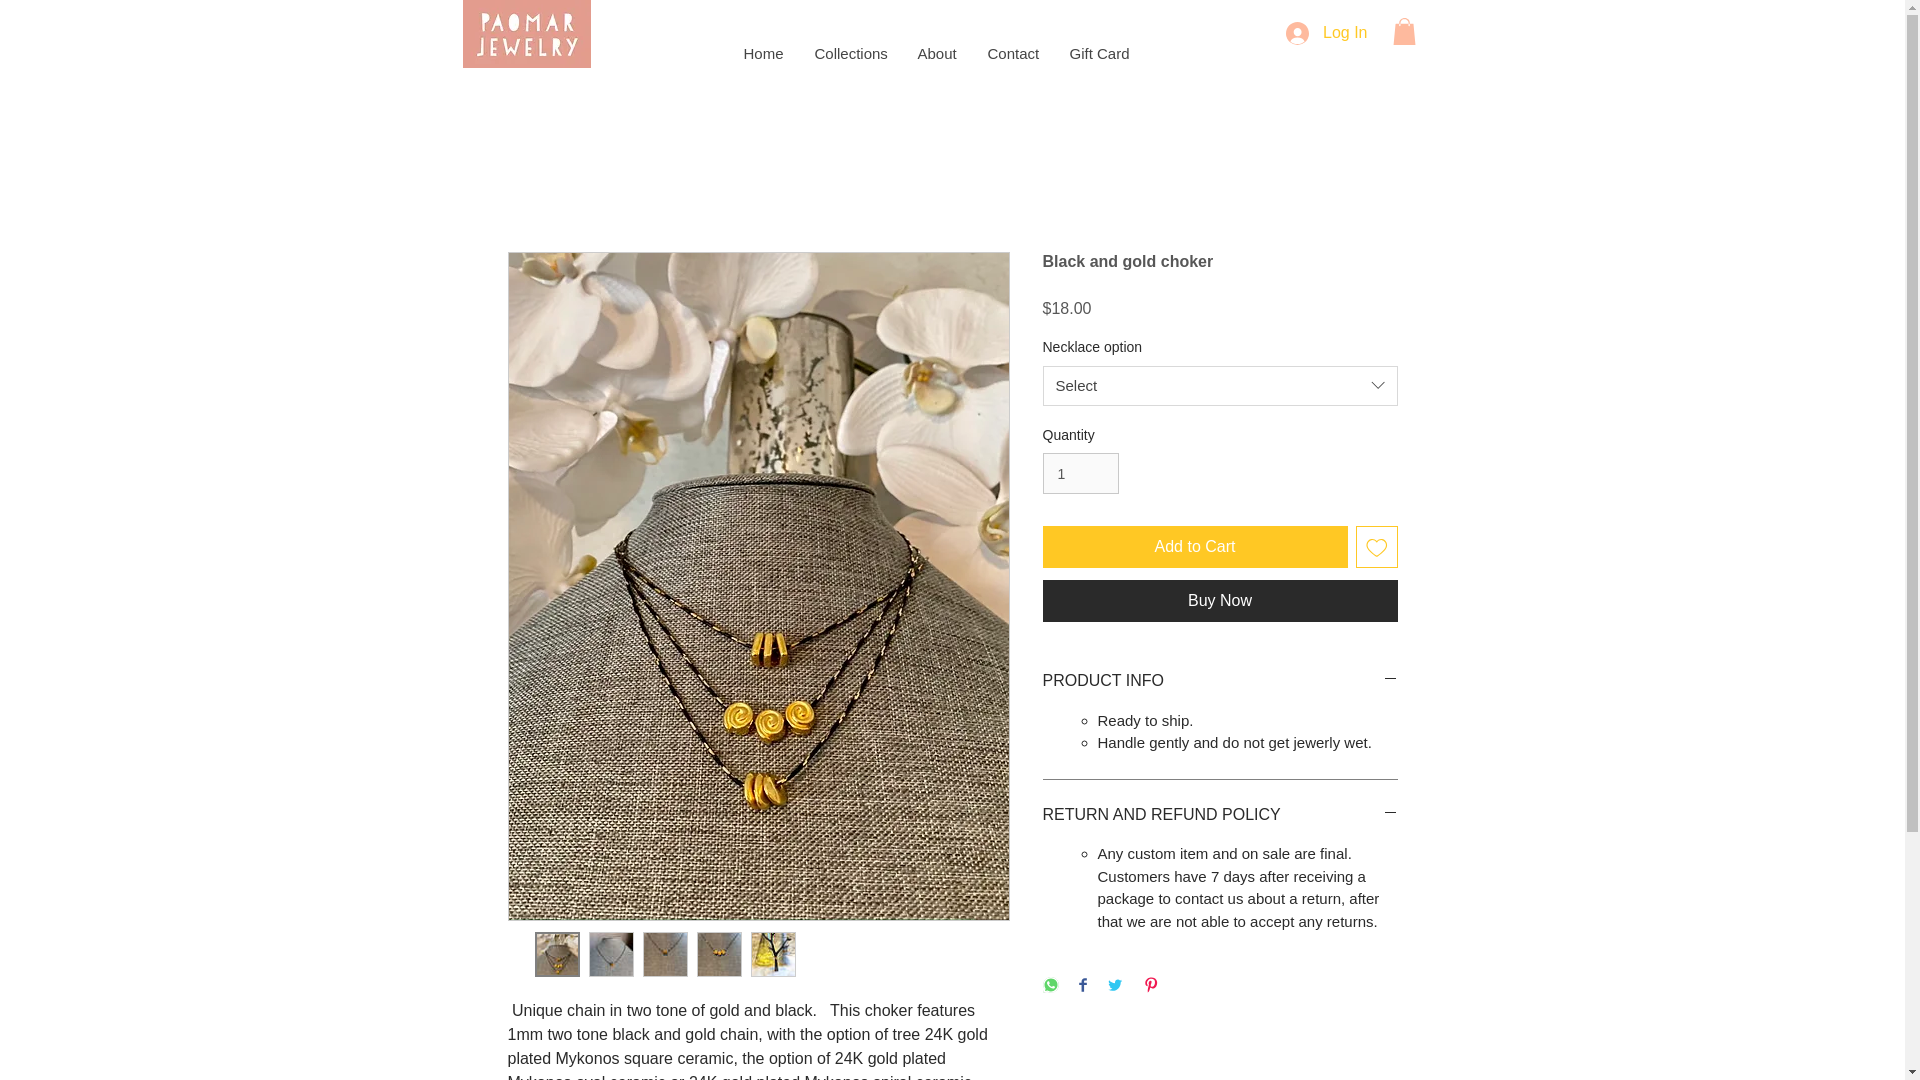 The height and width of the screenshot is (1080, 1920). I want to click on PRODUCT INFO, so click(1220, 680).